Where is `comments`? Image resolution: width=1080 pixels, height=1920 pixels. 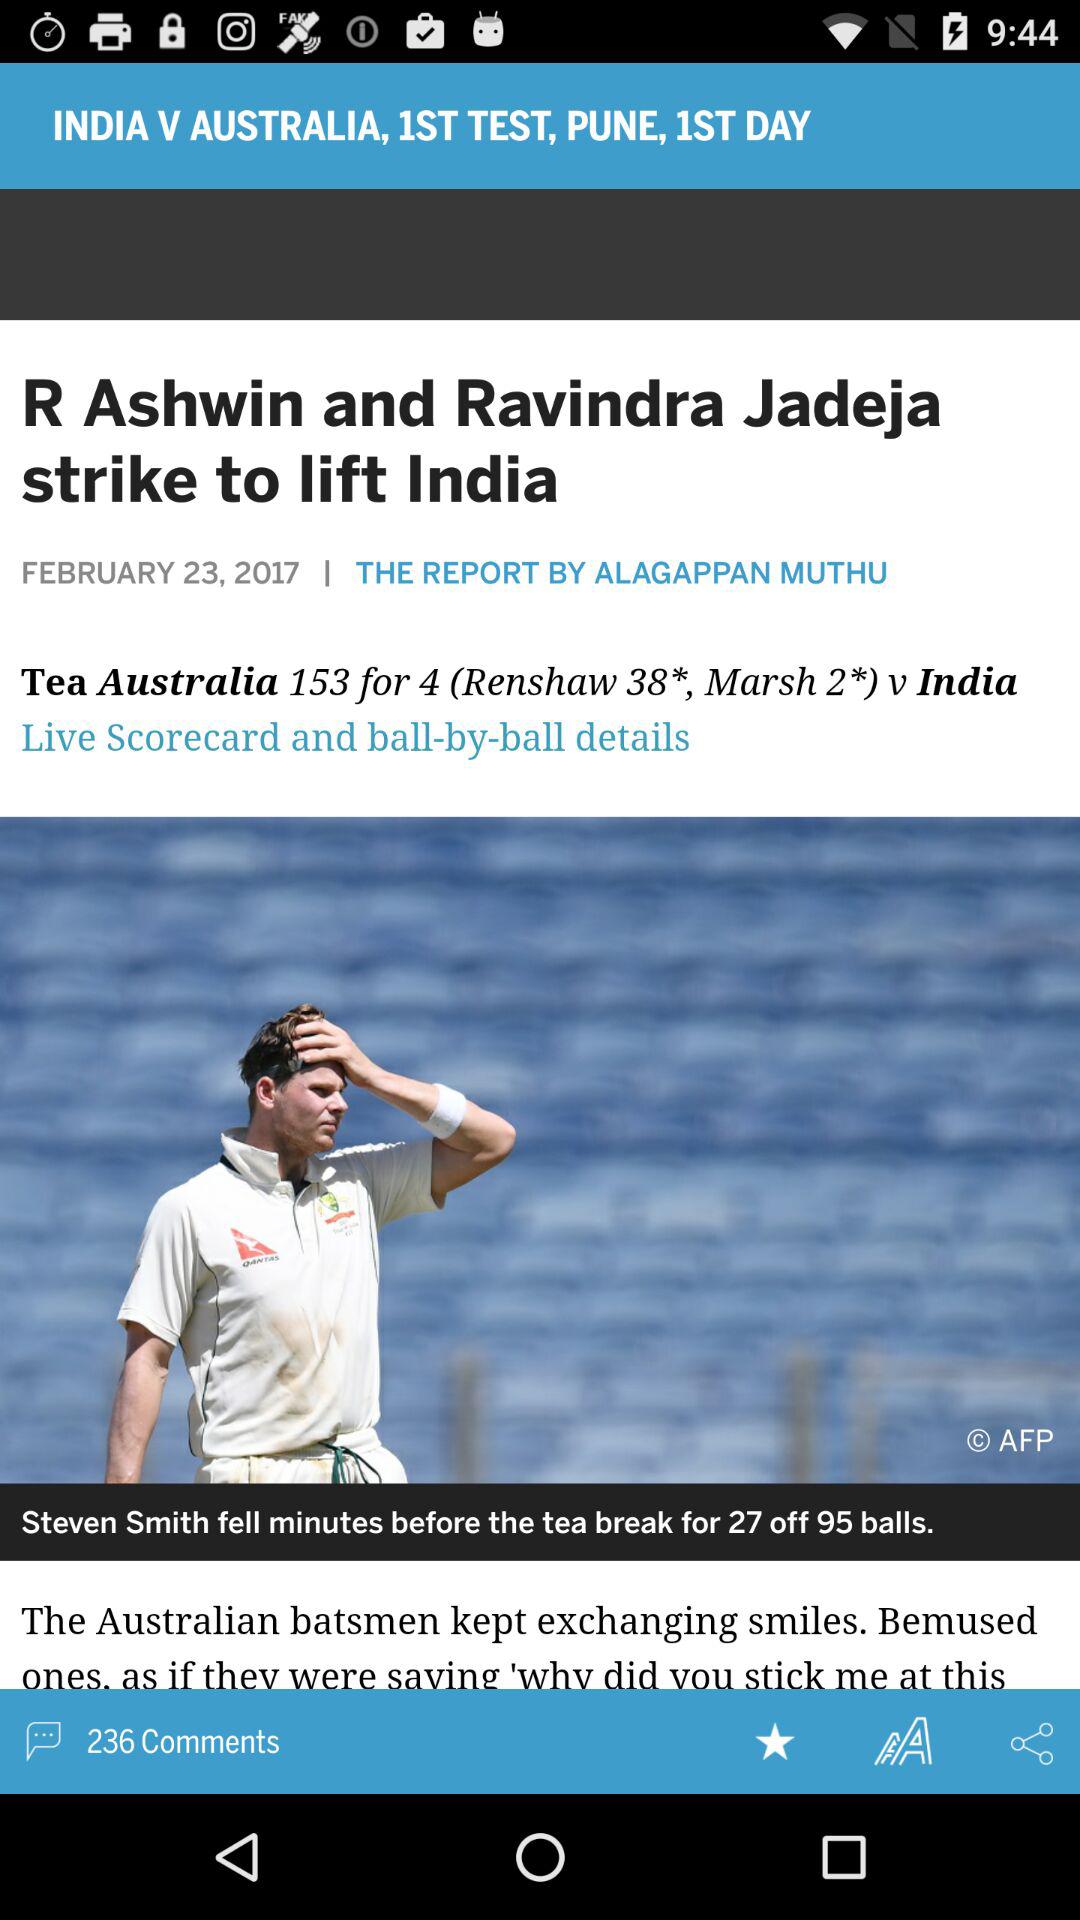
comments is located at coordinates (44, 1742).